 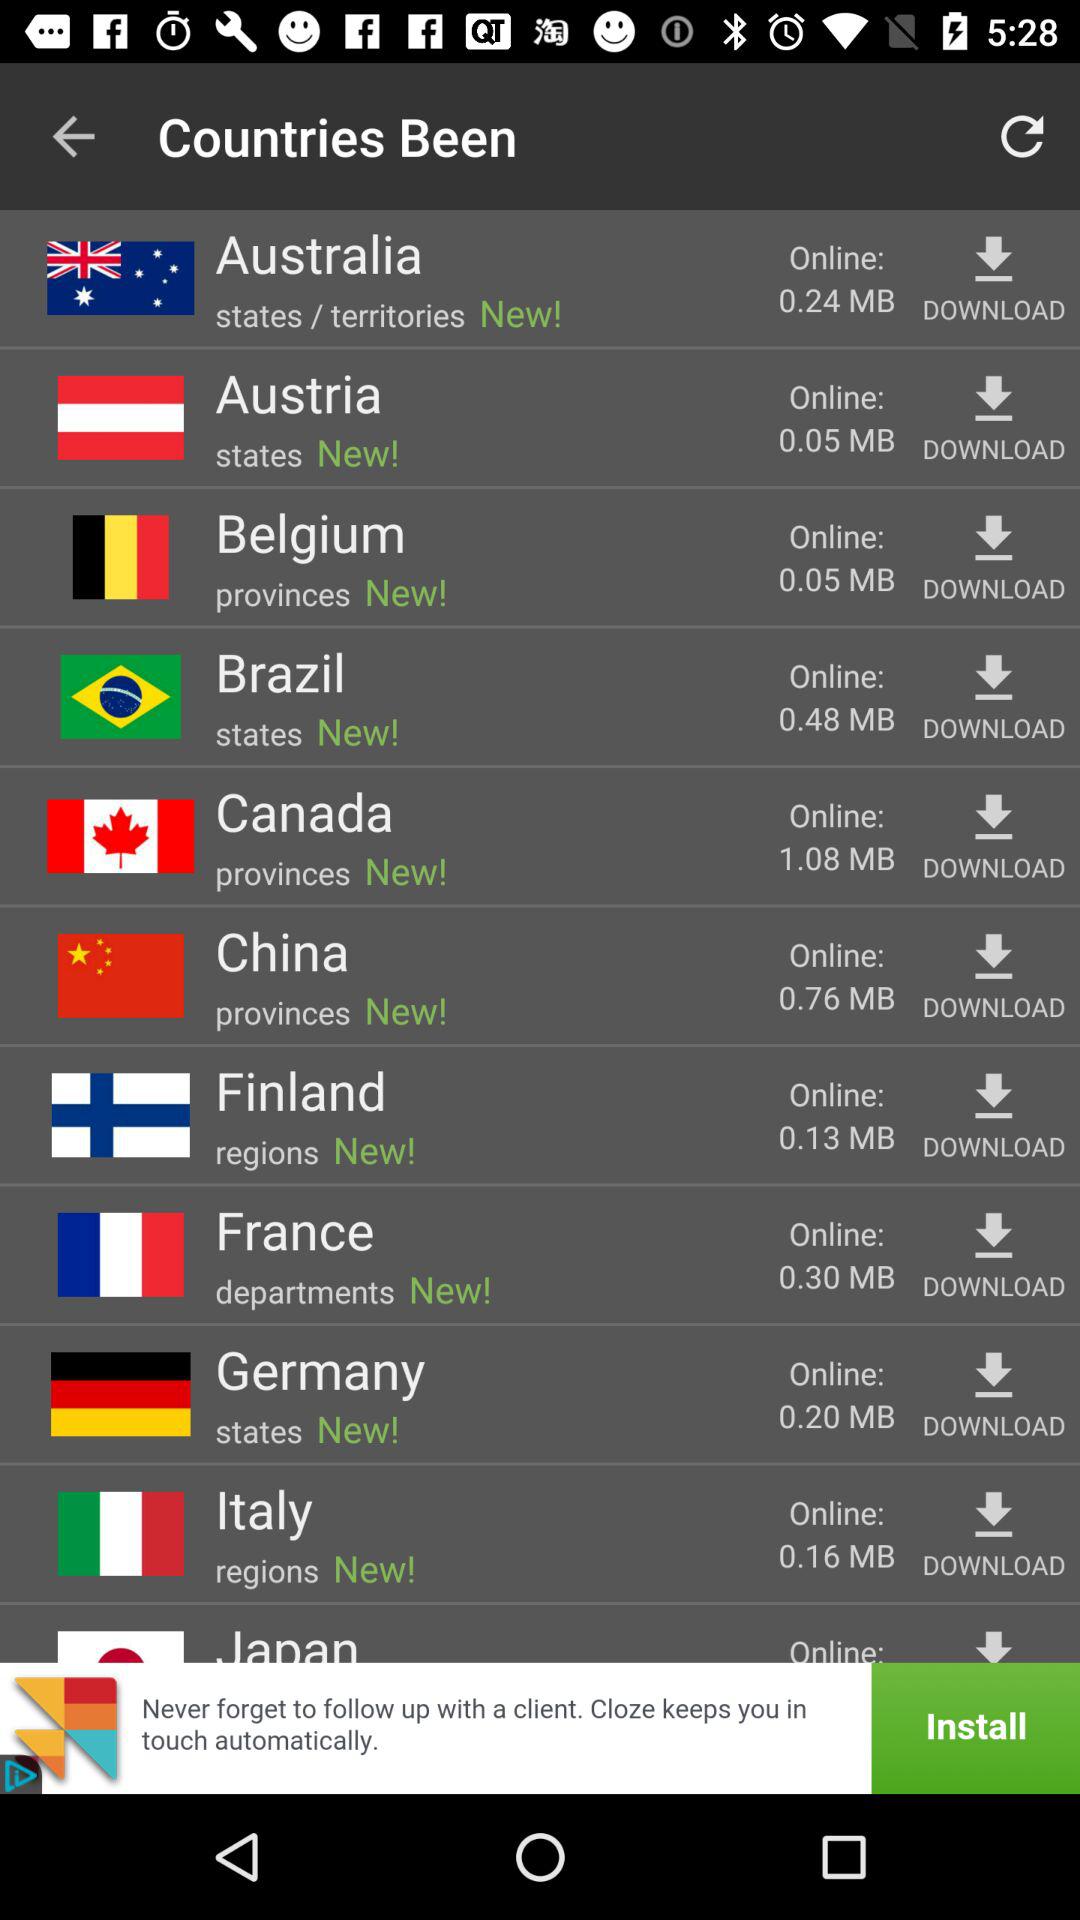 What do you see at coordinates (994, 958) in the screenshot?
I see `download` at bounding box center [994, 958].